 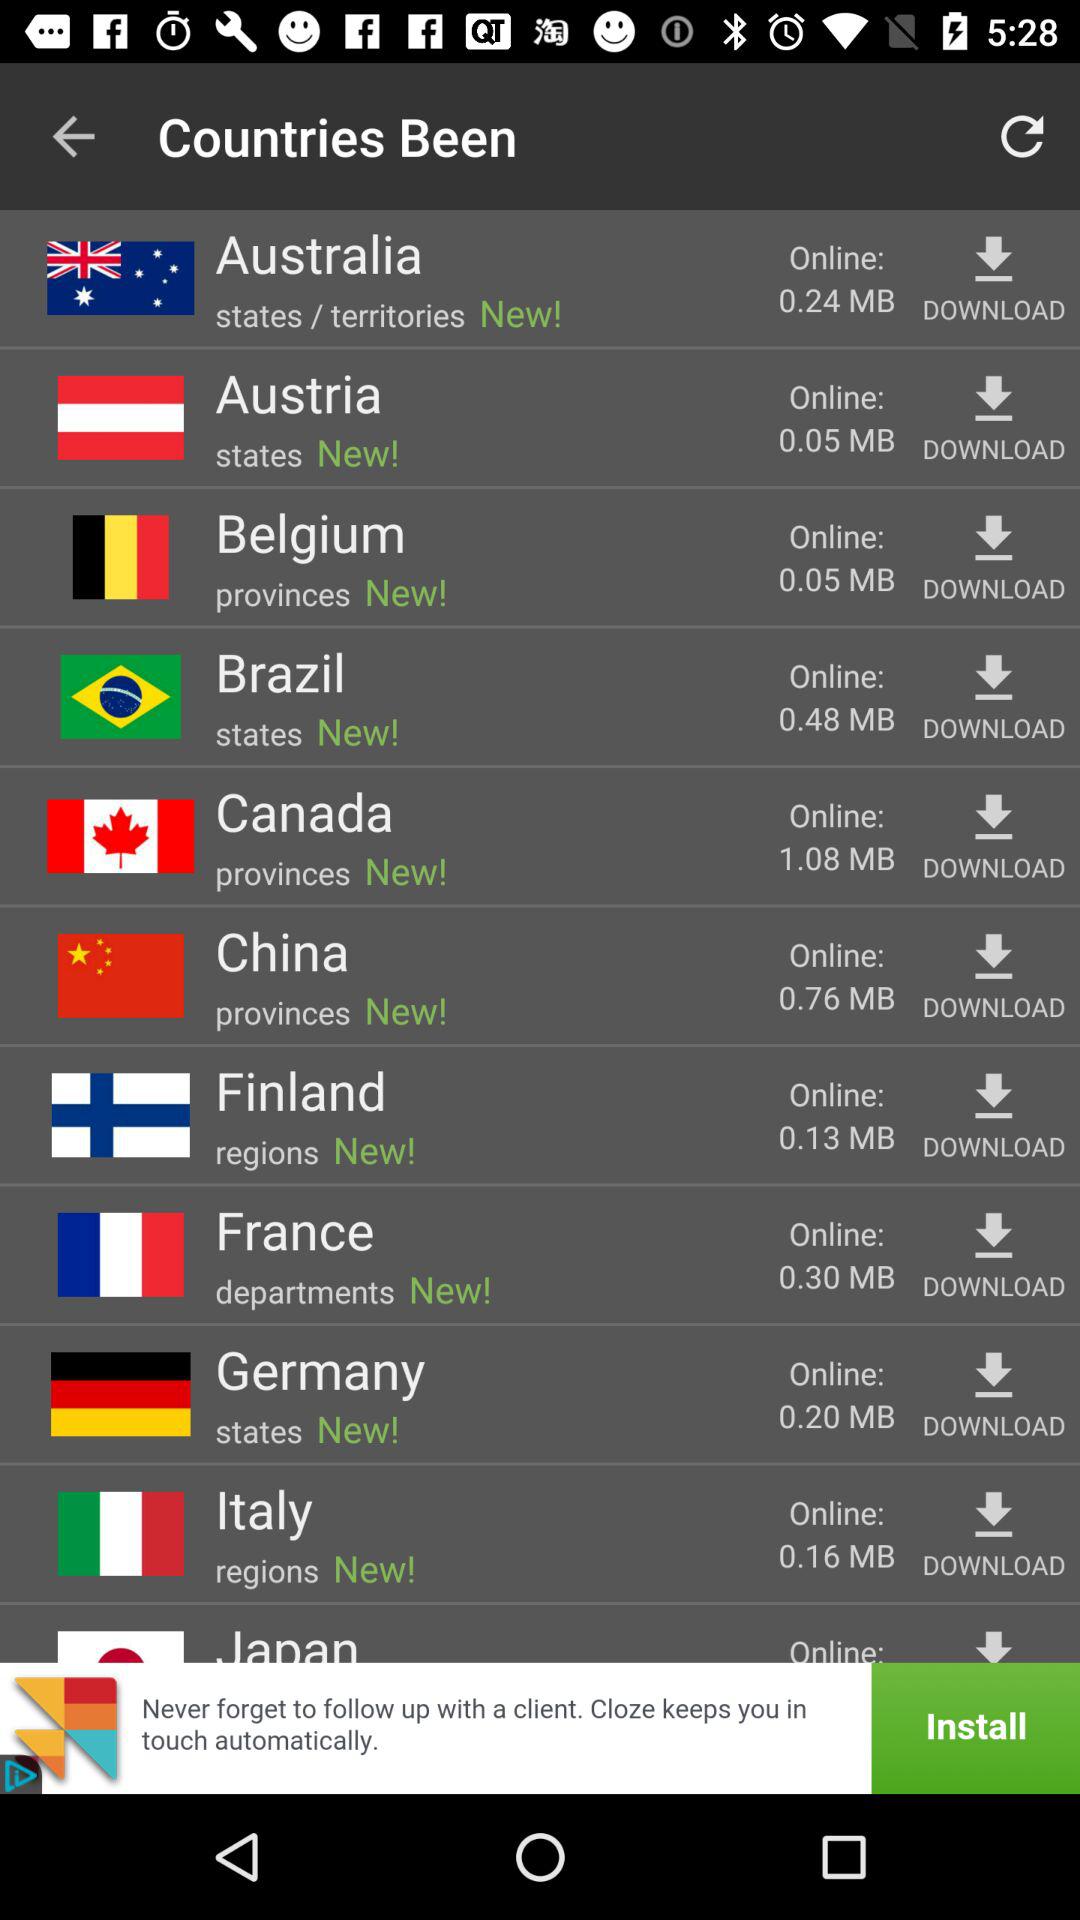 What do you see at coordinates (994, 958) in the screenshot?
I see `download` at bounding box center [994, 958].